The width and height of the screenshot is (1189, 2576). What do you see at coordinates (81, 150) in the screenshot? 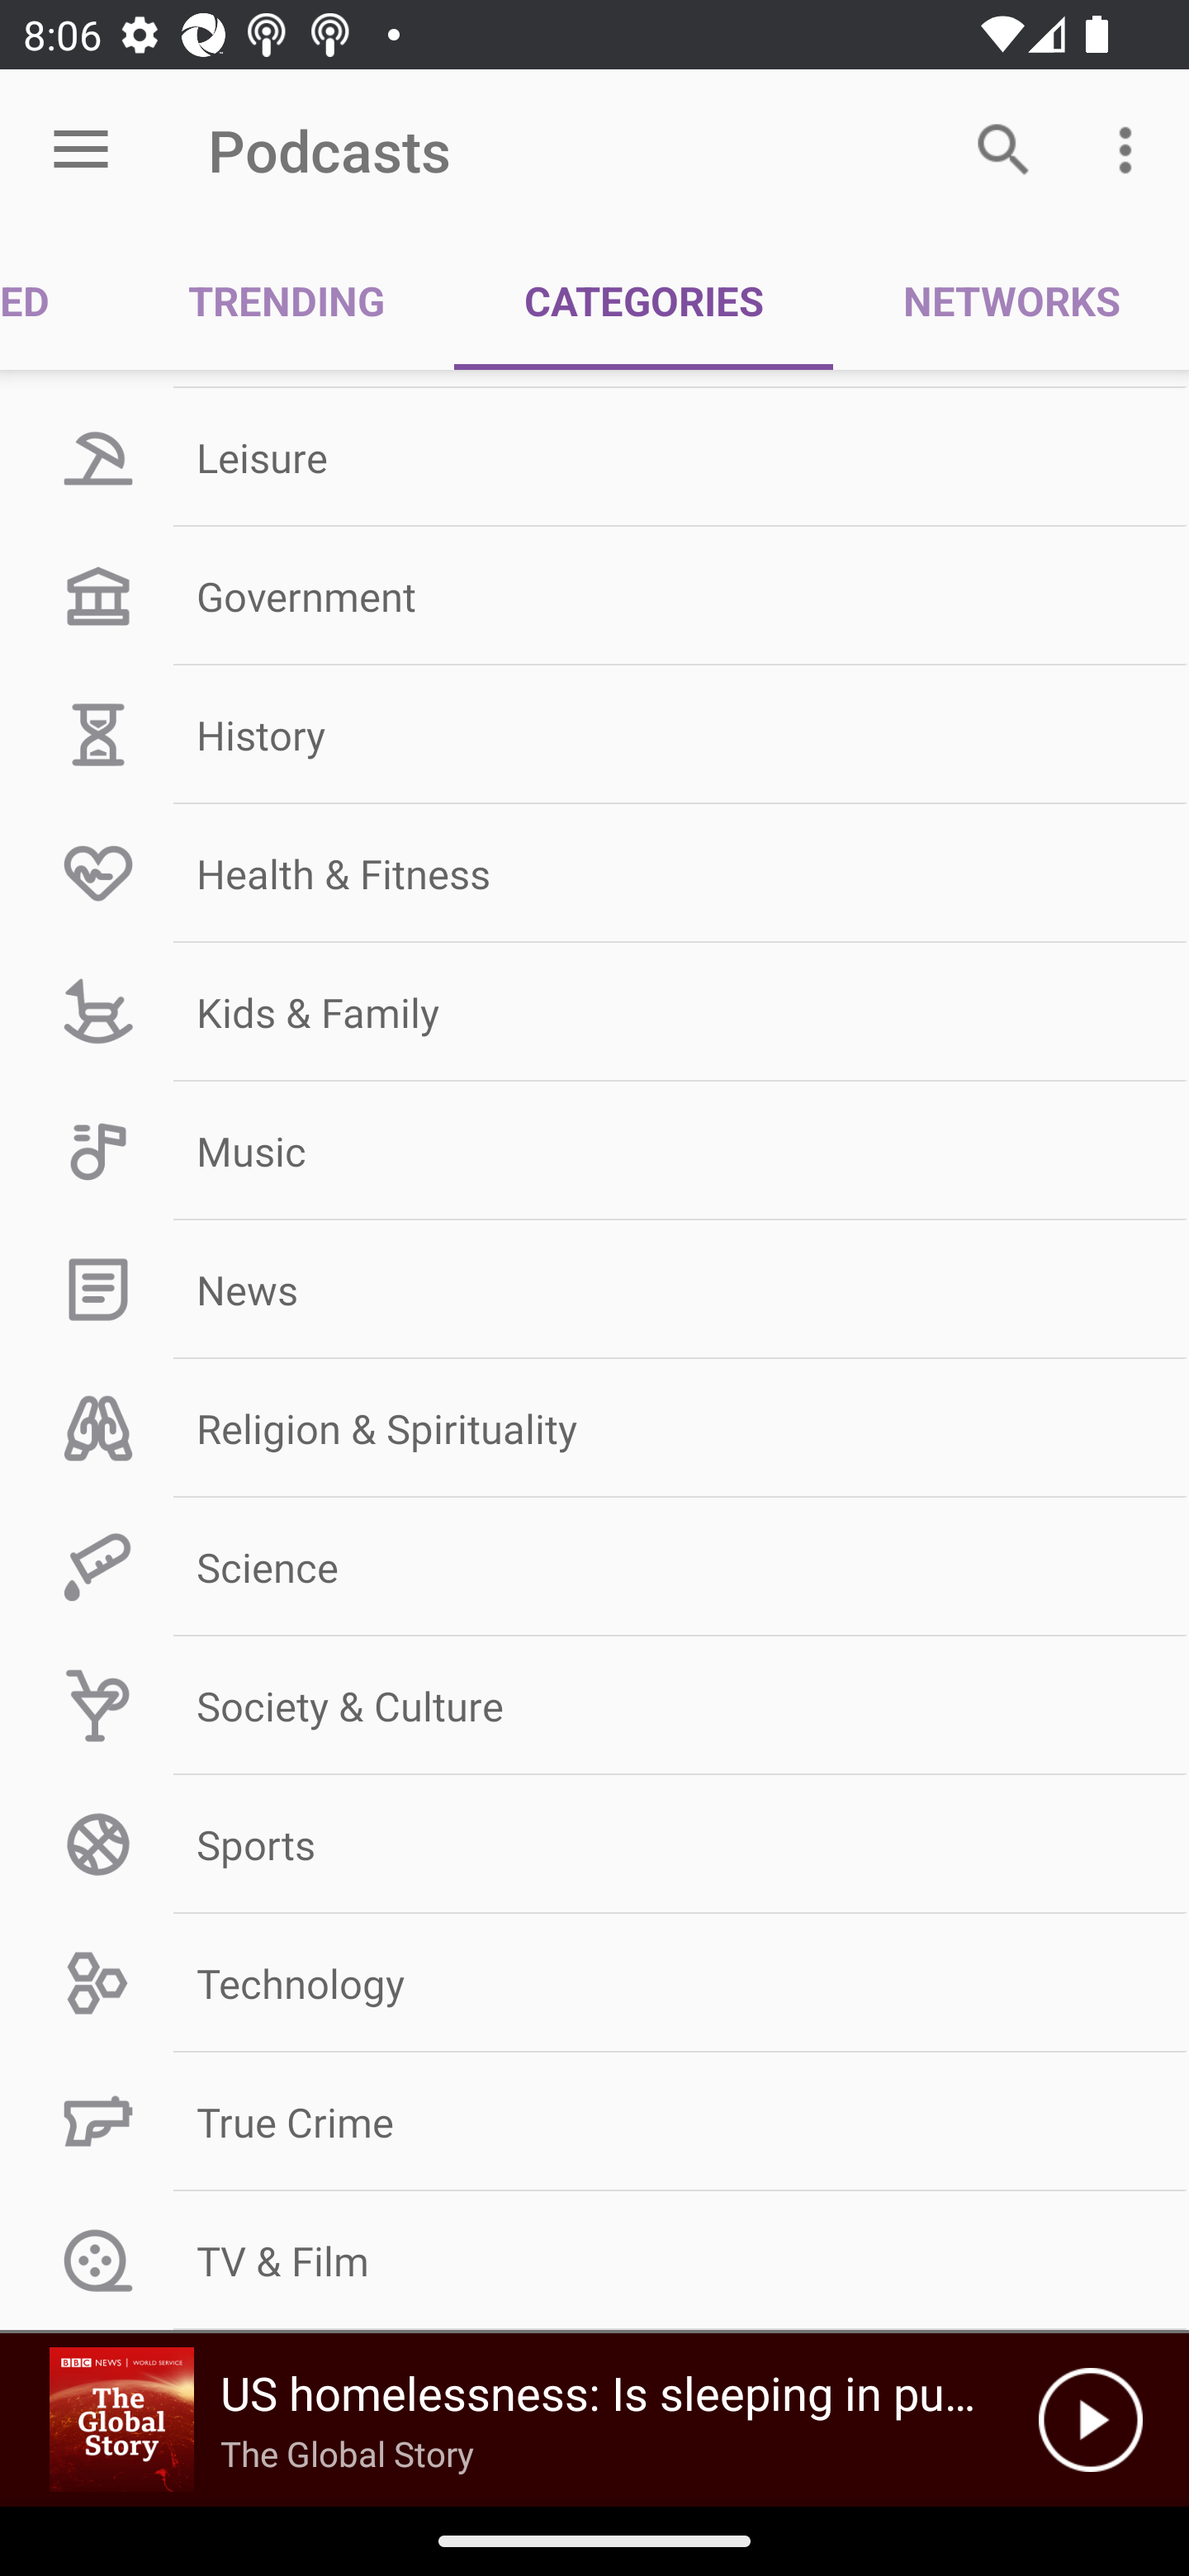
I see `Open menu` at bounding box center [81, 150].